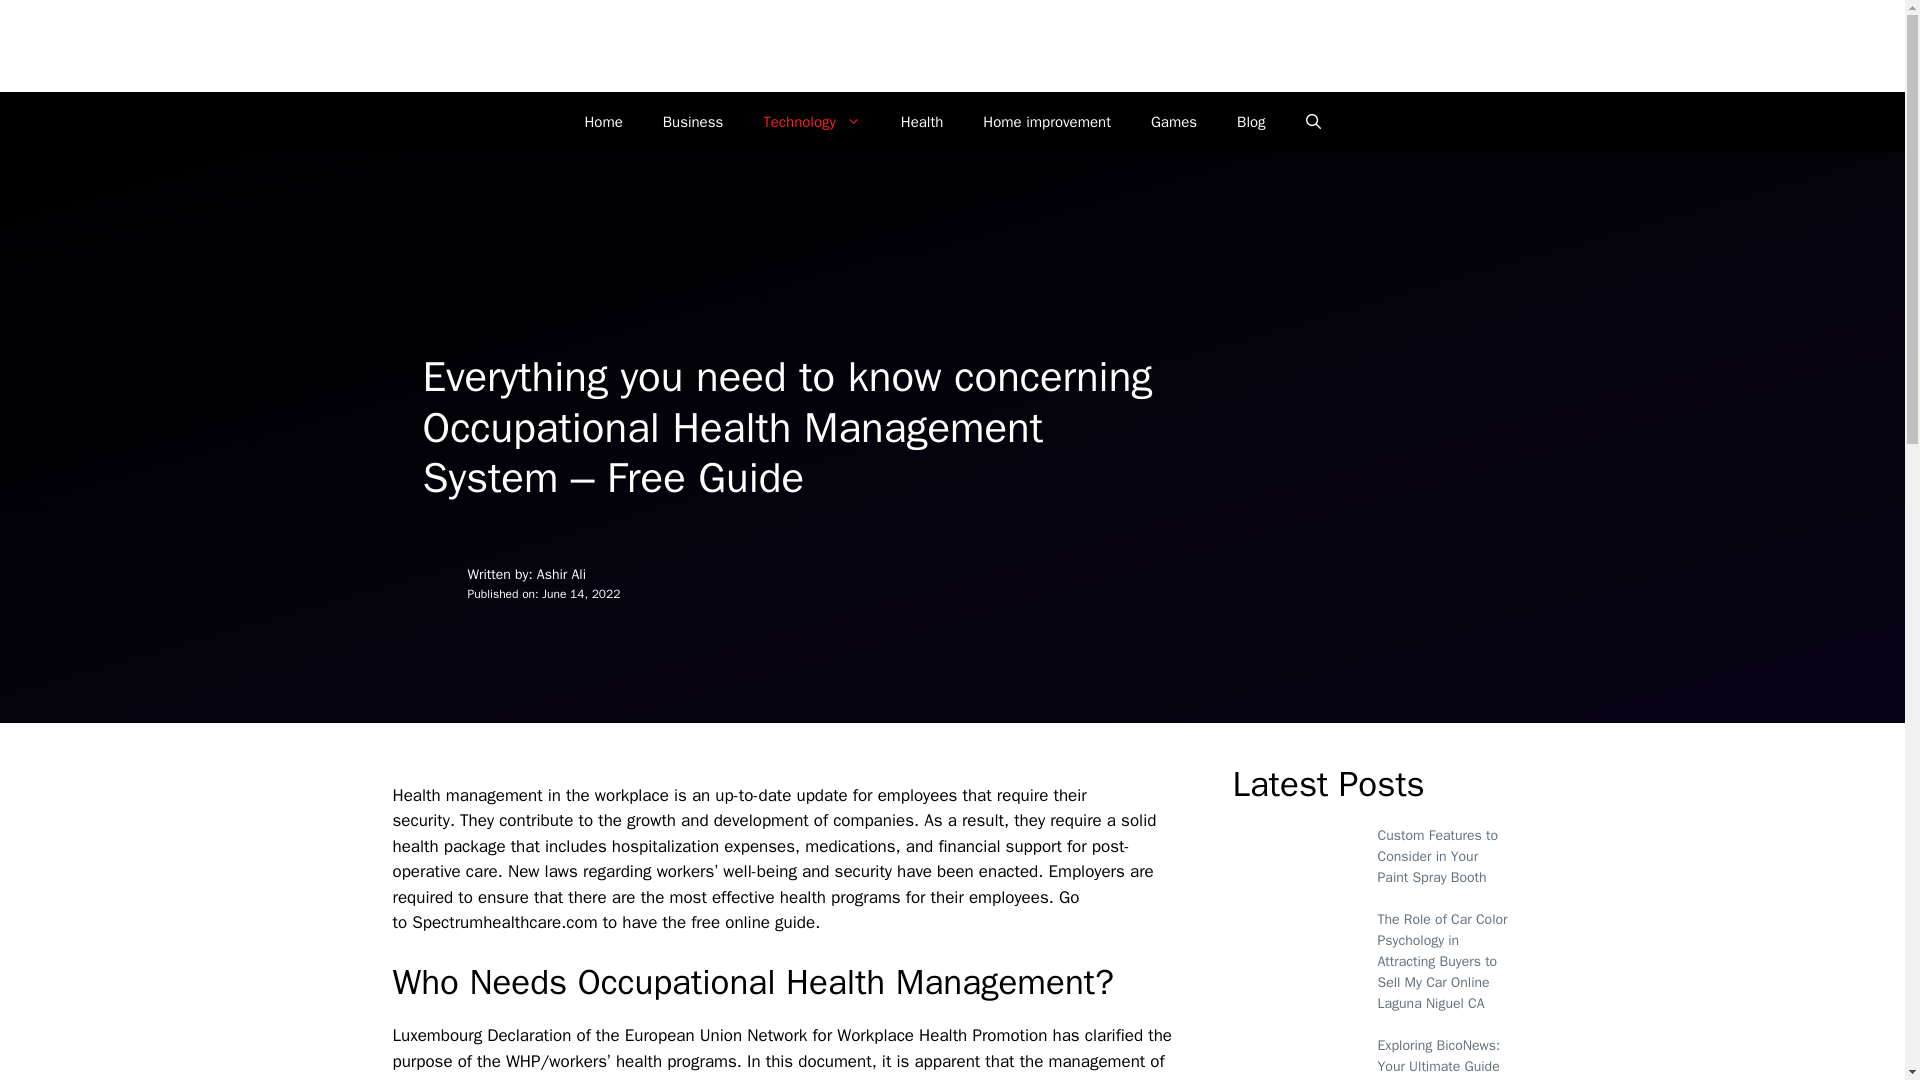  Describe the element at coordinates (602, 122) in the screenshot. I see `Home` at that location.